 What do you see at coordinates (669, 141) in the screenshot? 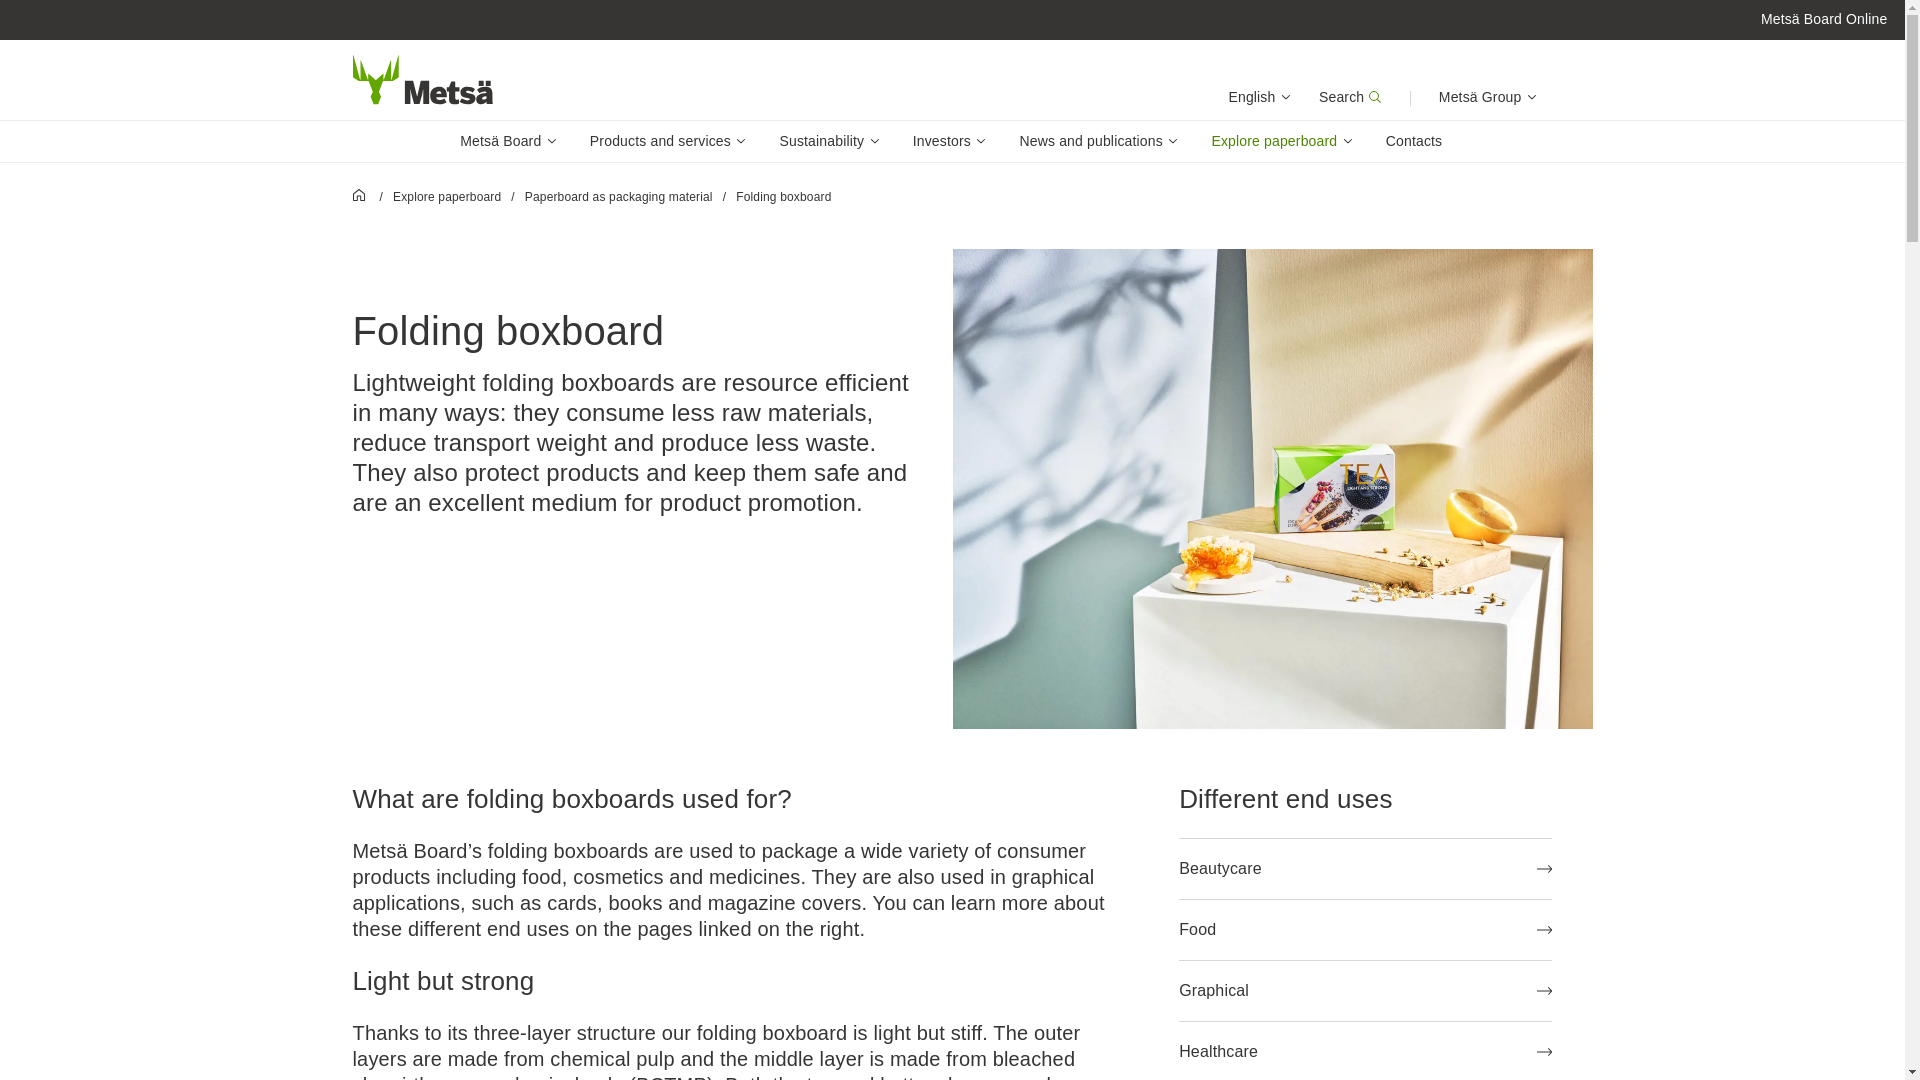
I see `Products and services` at bounding box center [669, 141].